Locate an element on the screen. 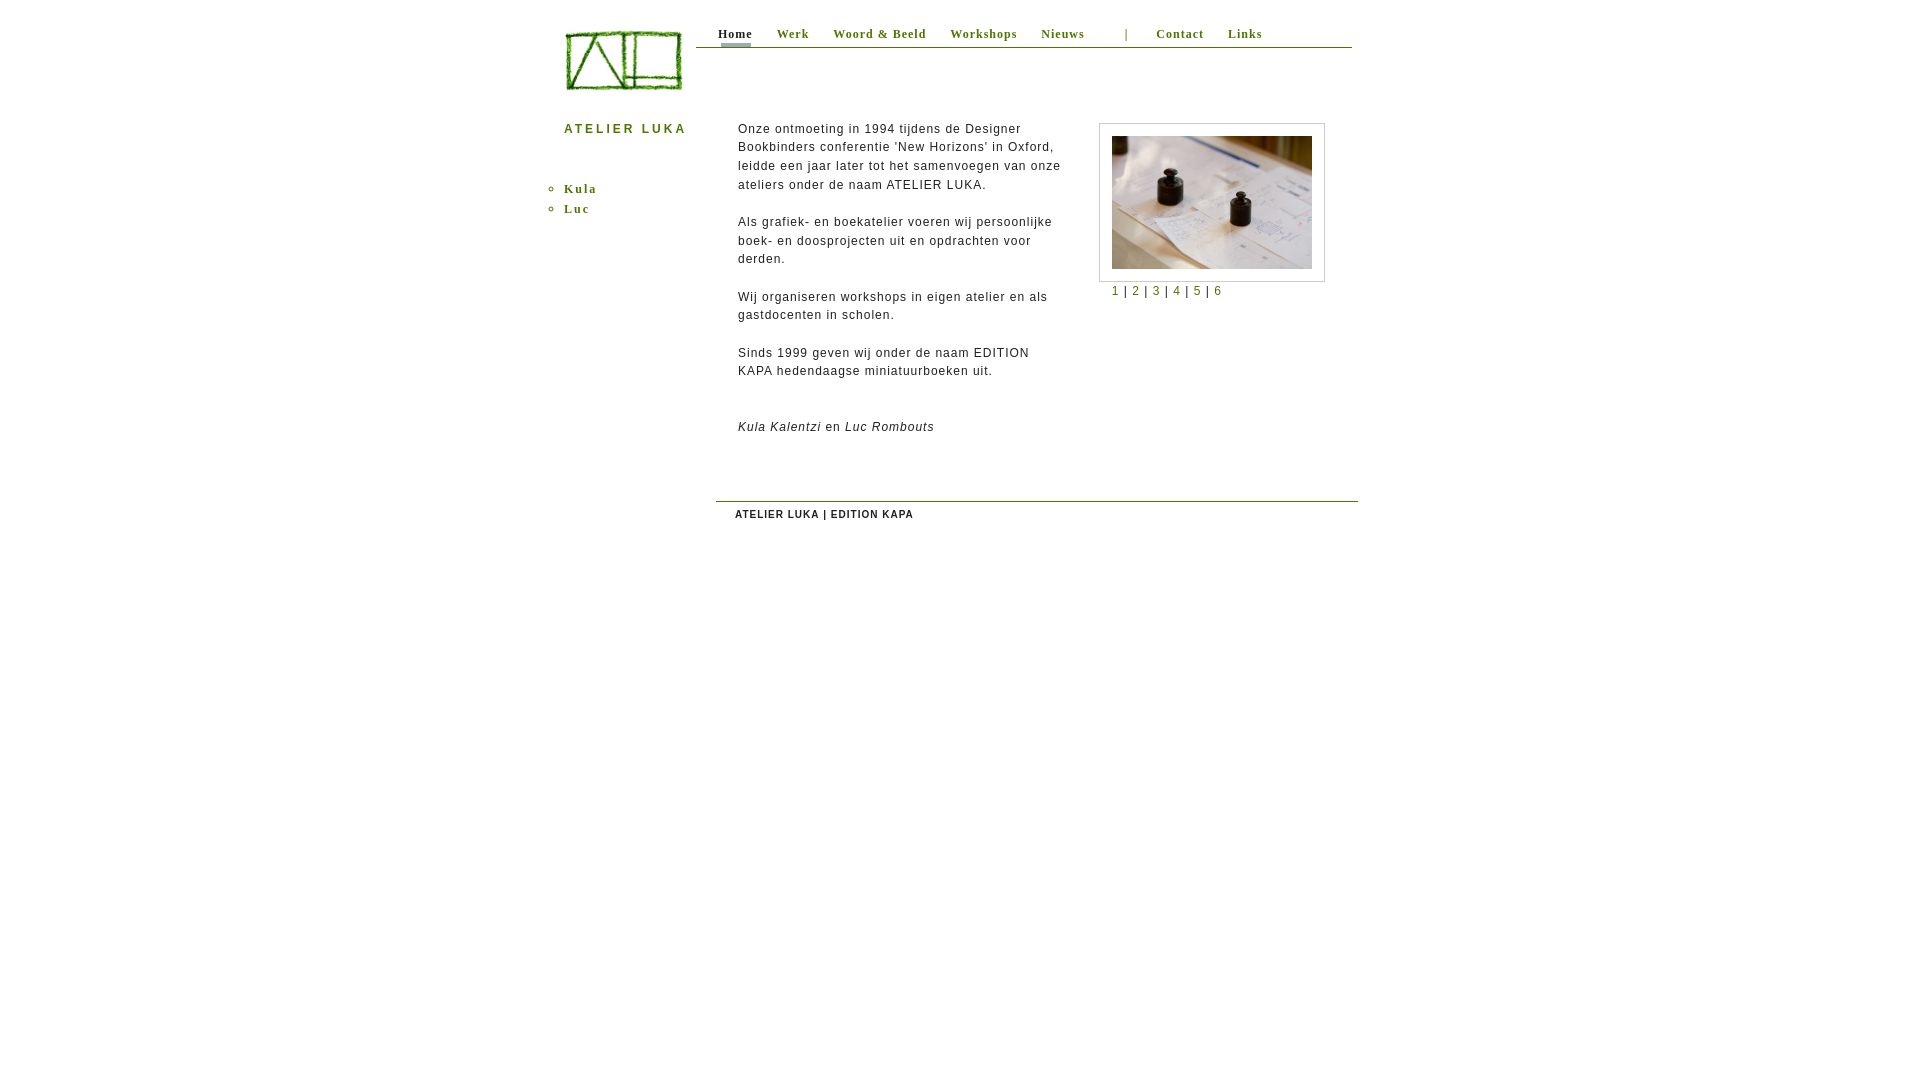 Image resolution: width=1920 pixels, height=1080 pixels. 5 is located at coordinates (1198, 291).